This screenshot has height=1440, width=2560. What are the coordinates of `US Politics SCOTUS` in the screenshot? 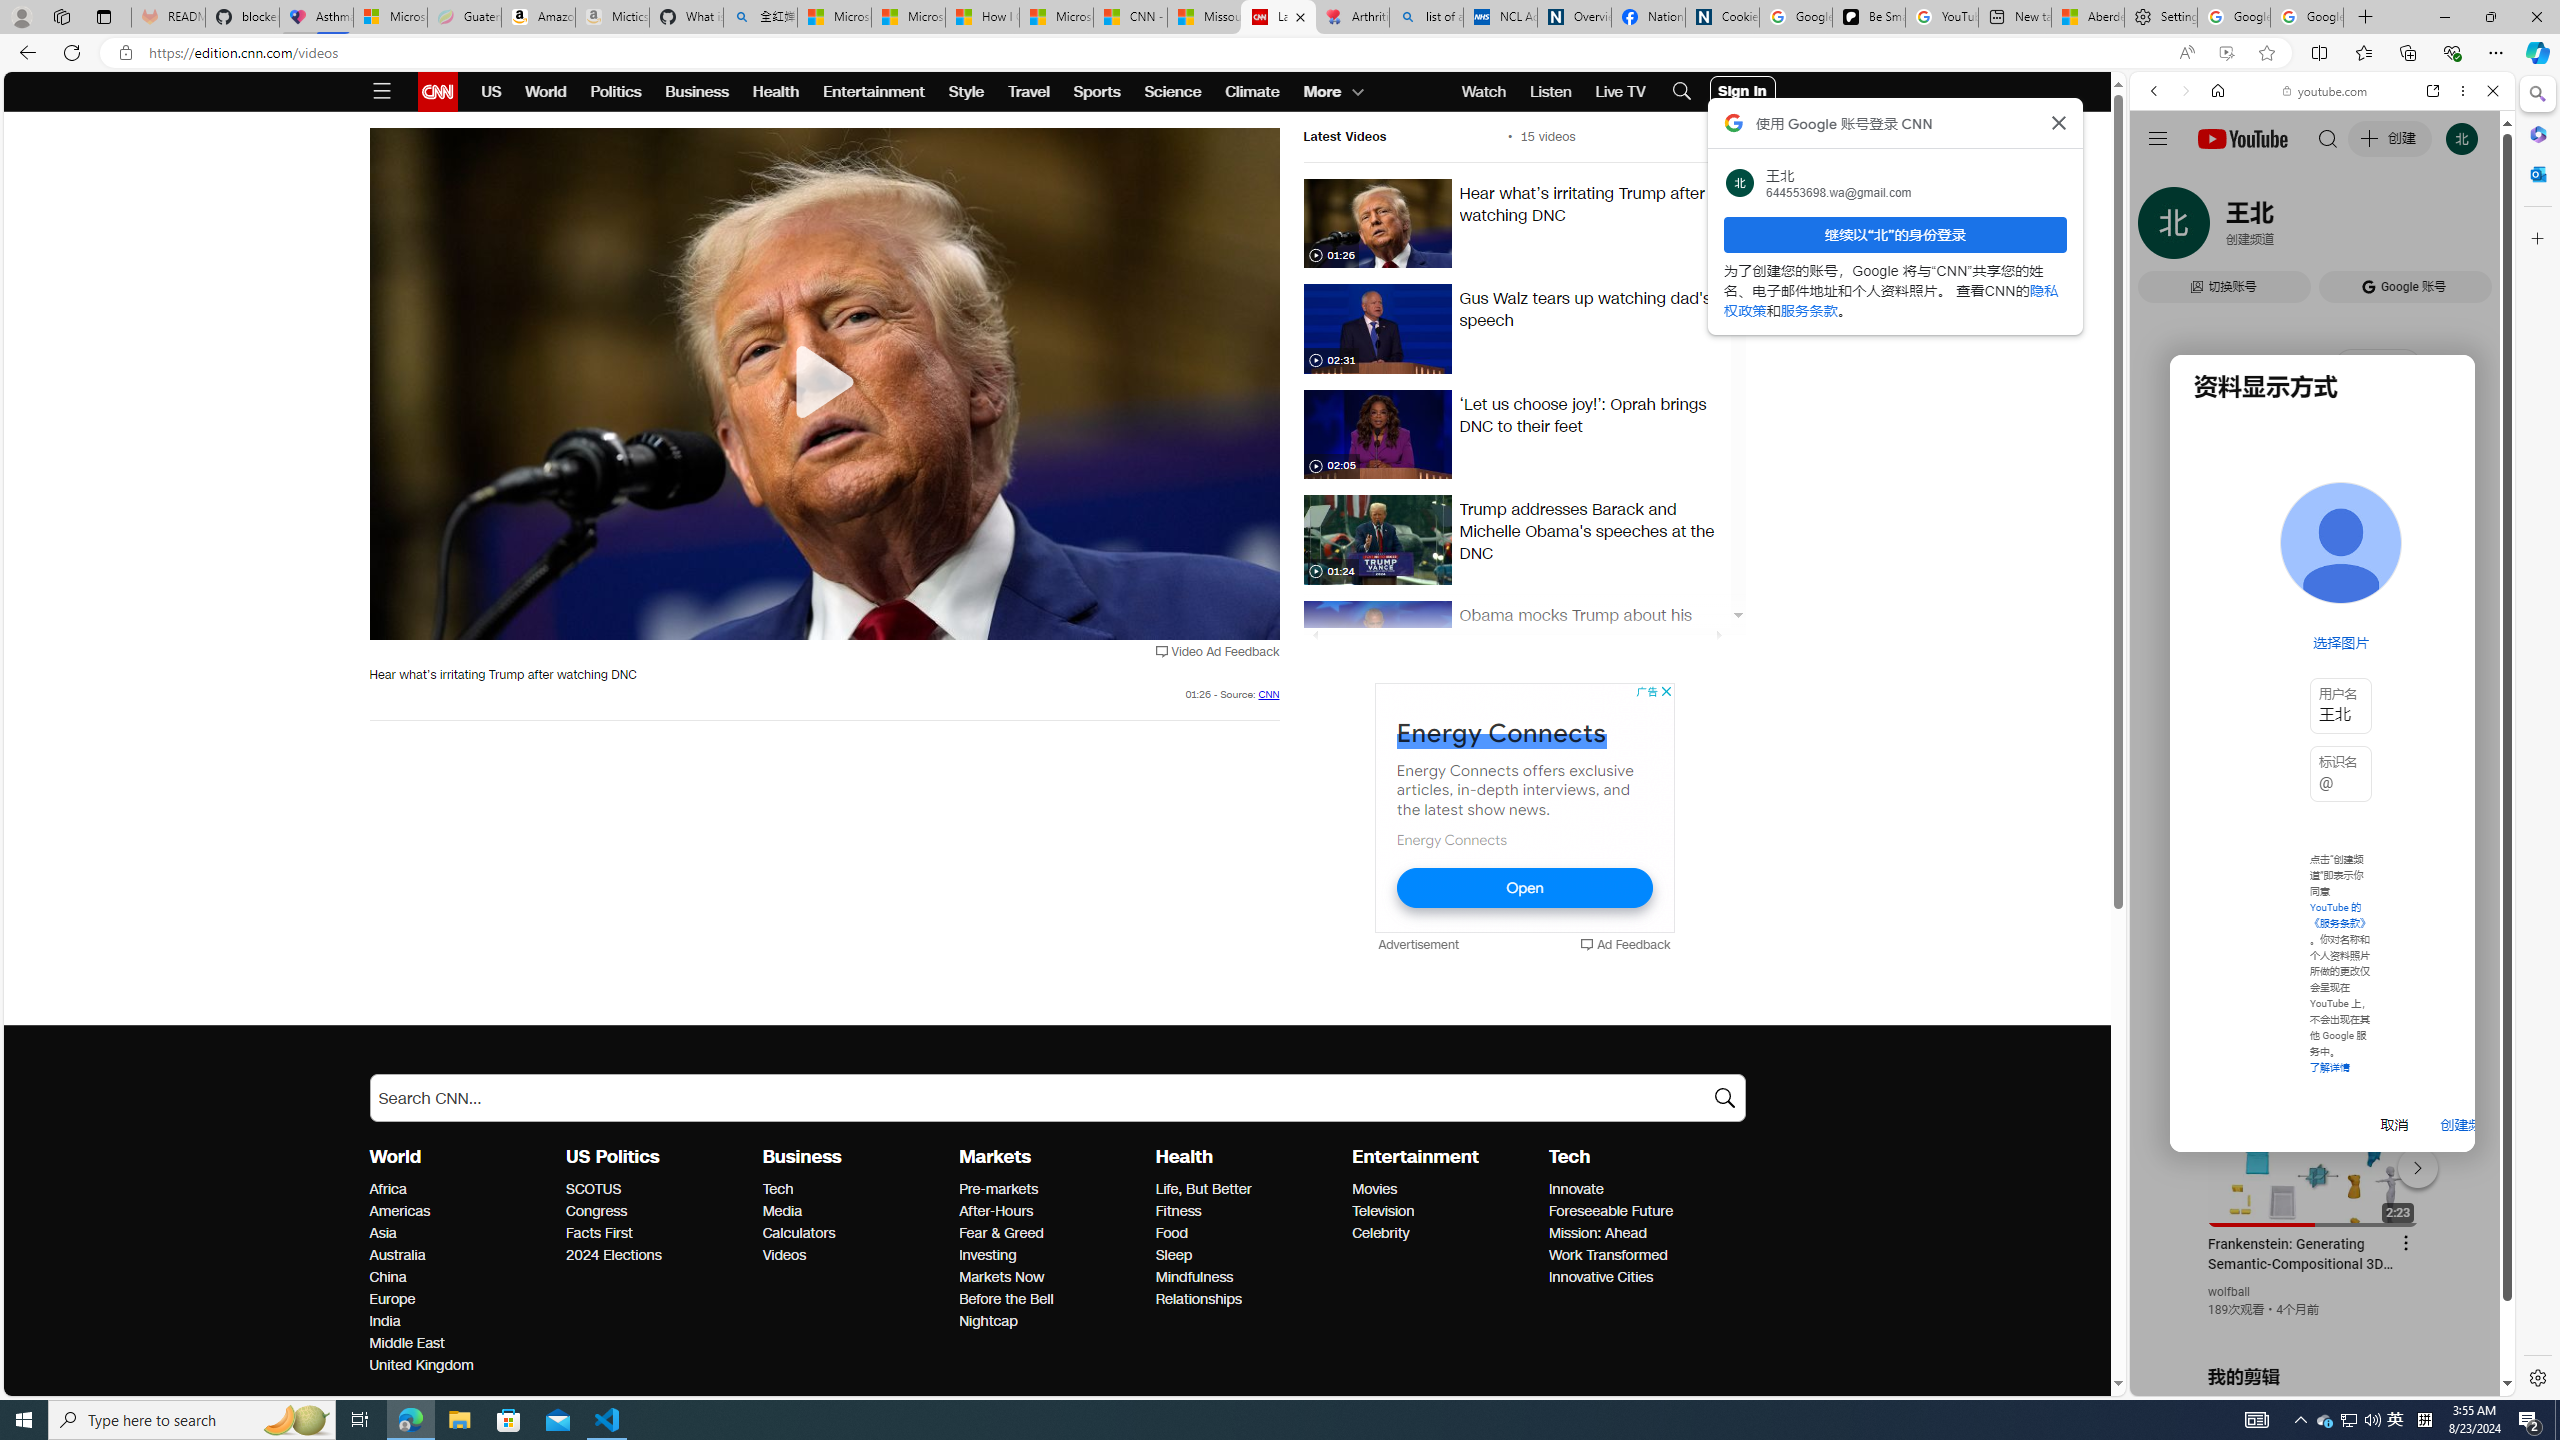 It's located at (594, 1189).